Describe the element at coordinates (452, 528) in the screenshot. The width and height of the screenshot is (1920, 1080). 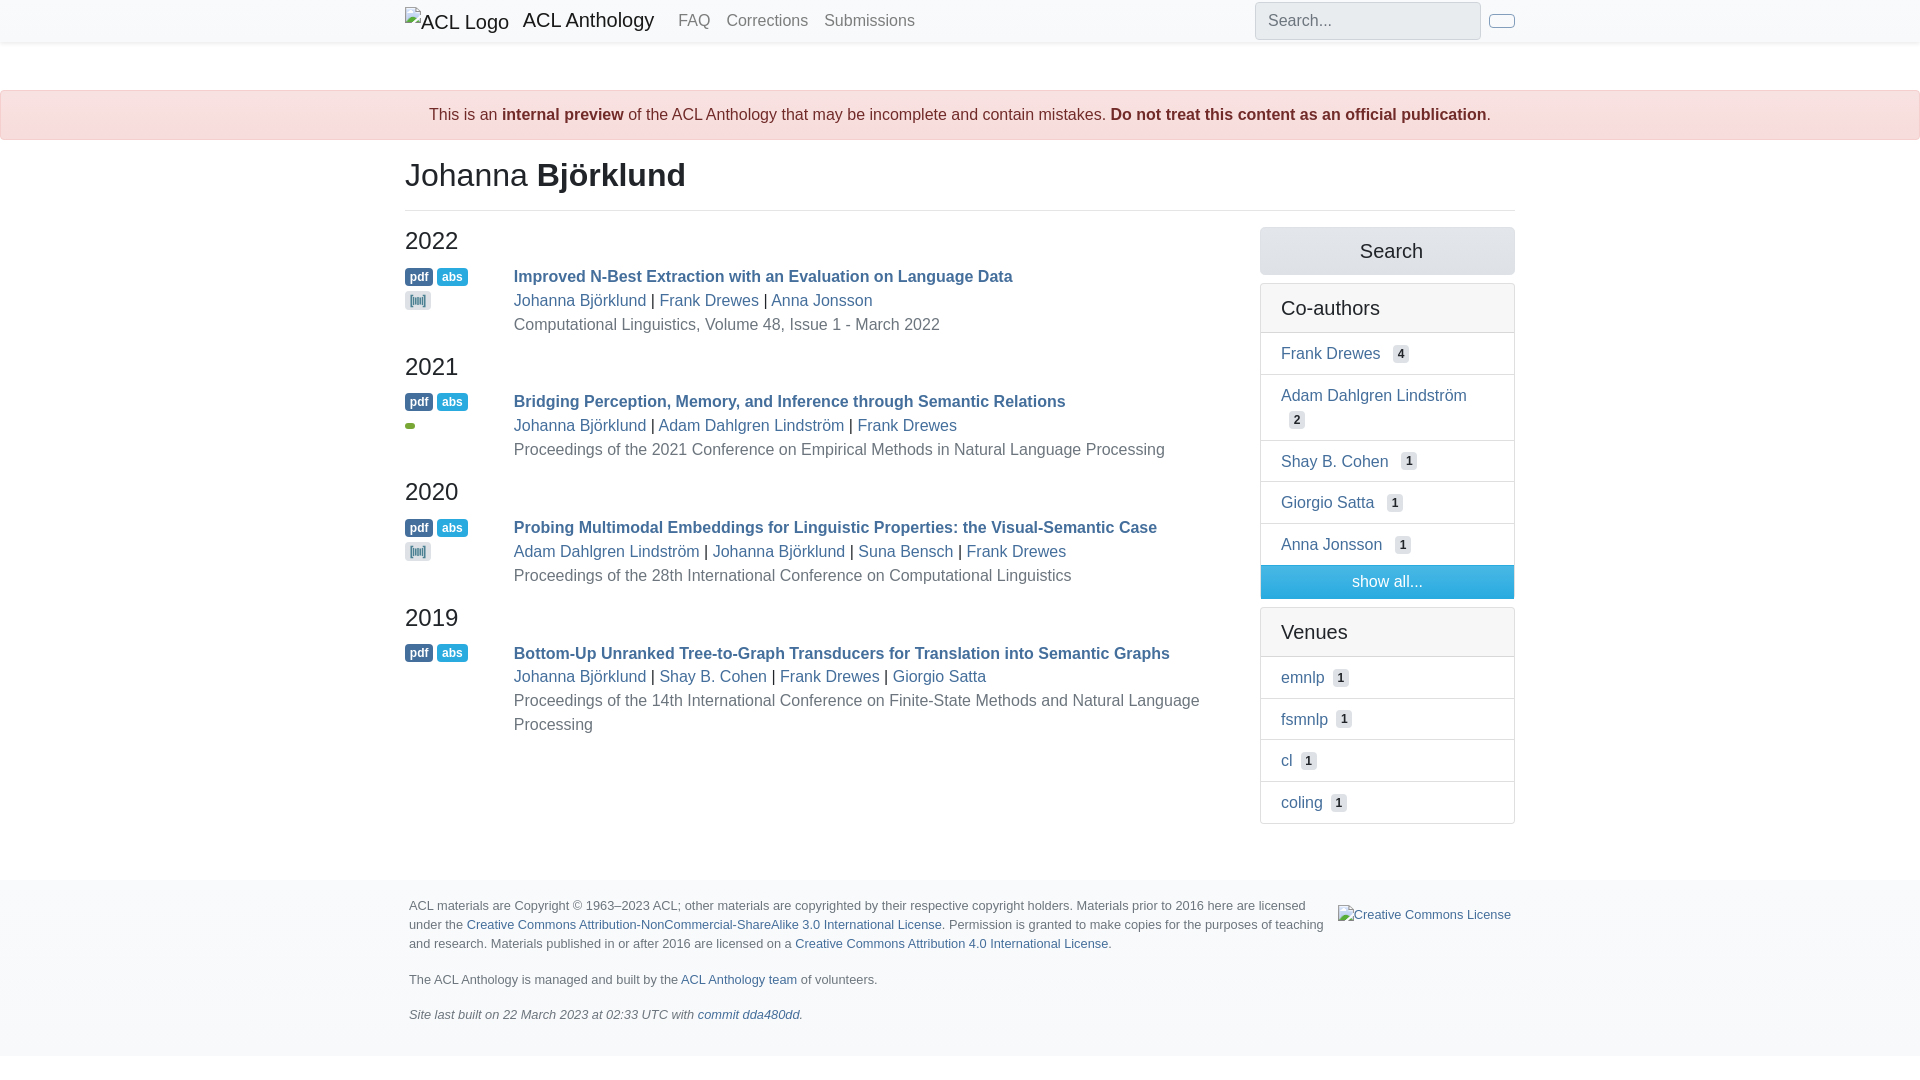
I see `Show Abstract` at that location.